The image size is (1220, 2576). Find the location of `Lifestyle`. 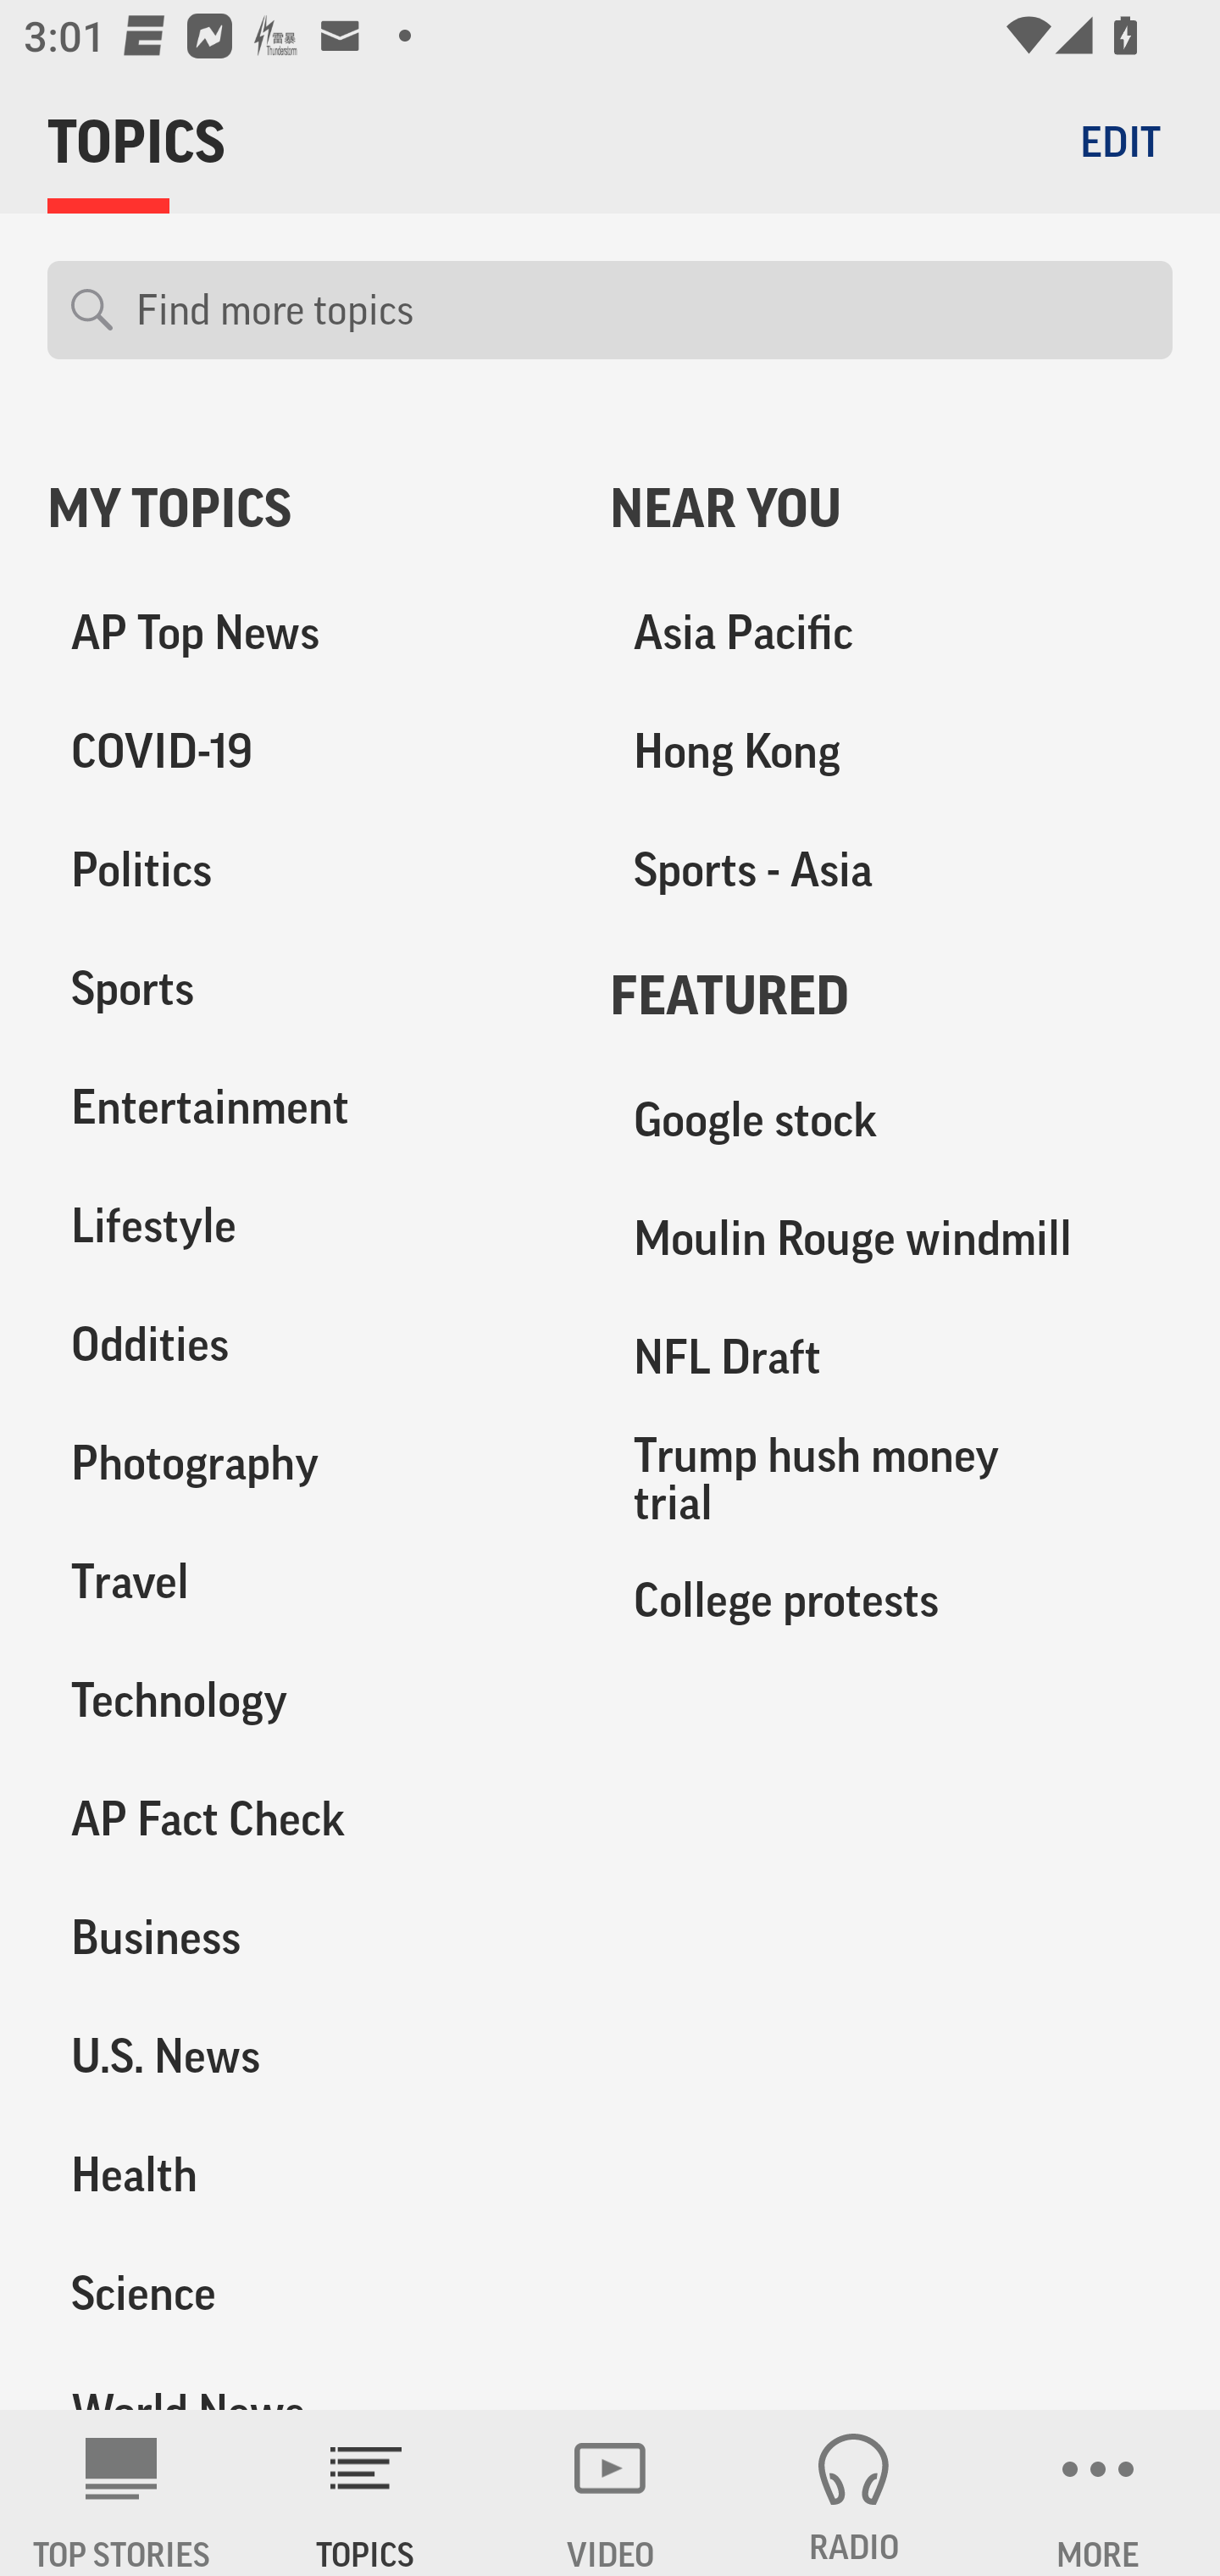

Lifestyle is located at coordinates (305, 1225).